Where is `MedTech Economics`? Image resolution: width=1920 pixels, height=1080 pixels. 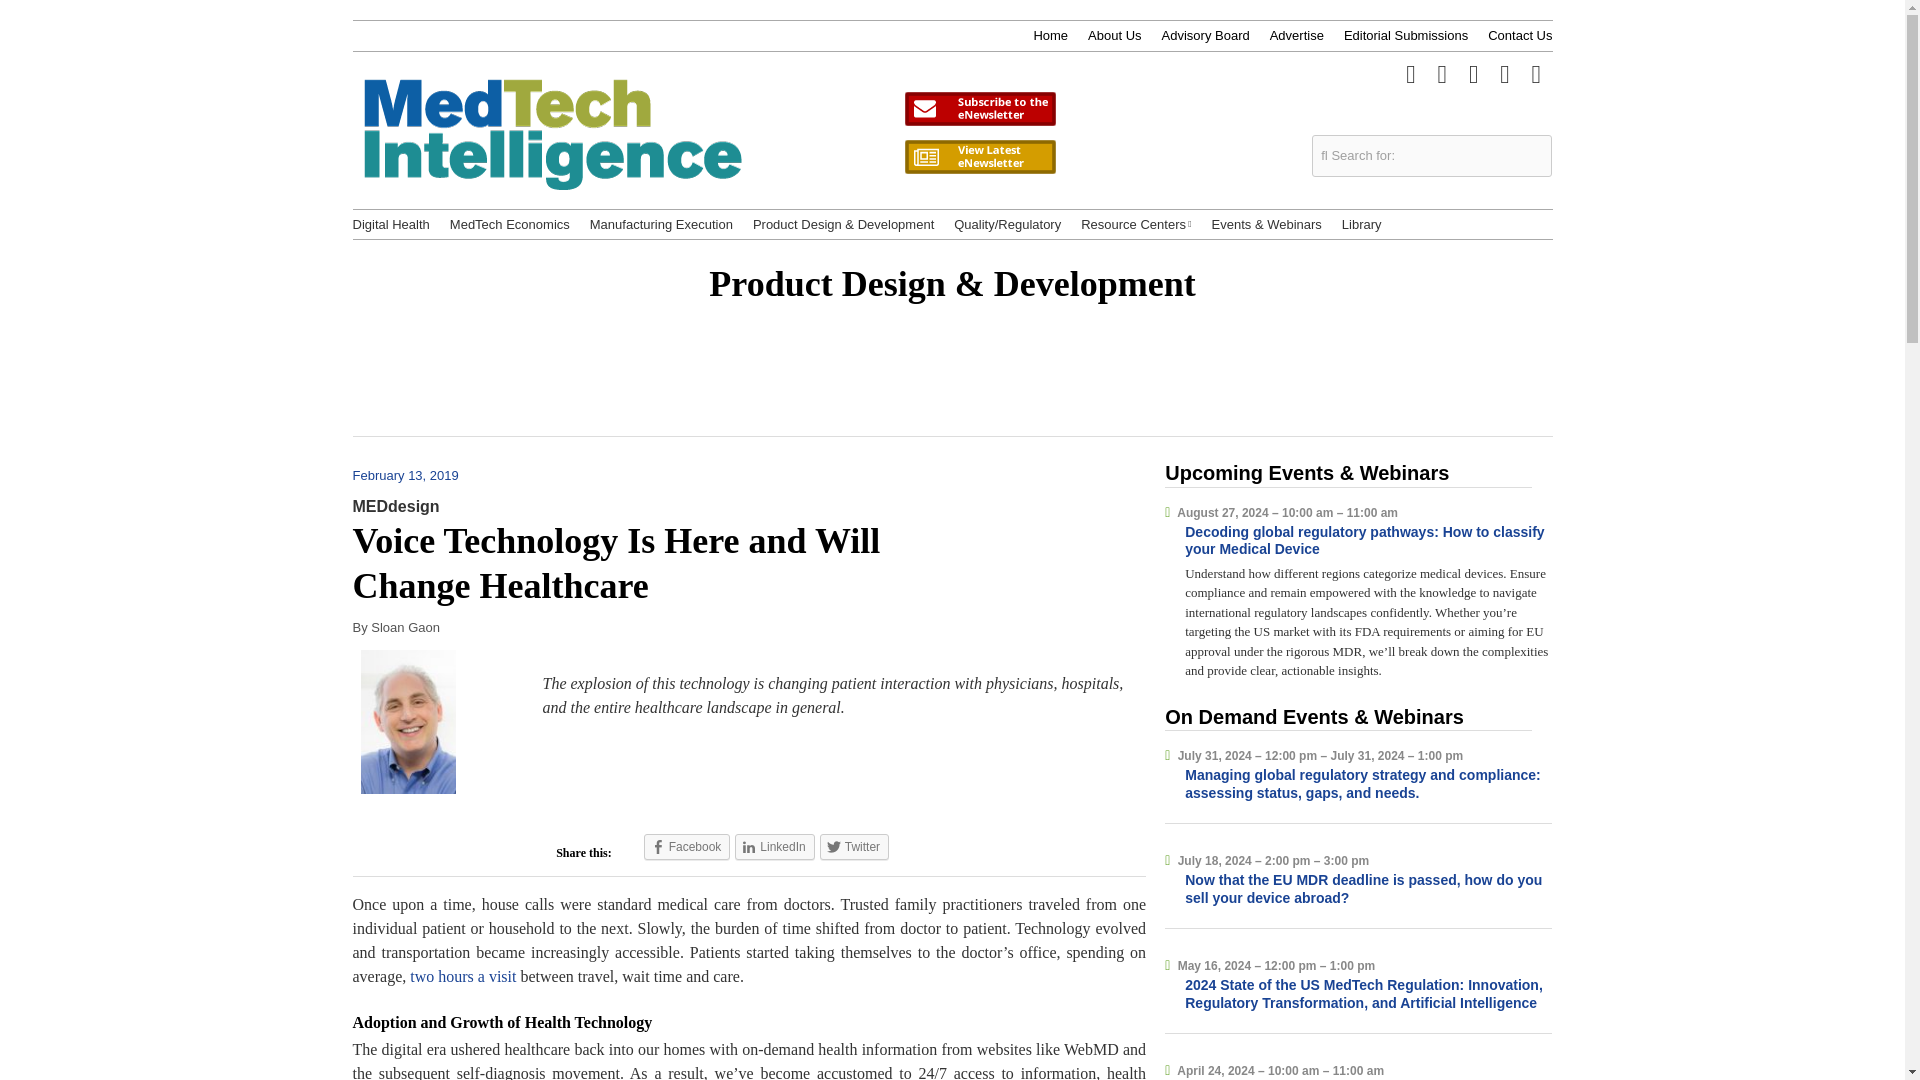 MedTech Economics is located at coordinates (510, 224).